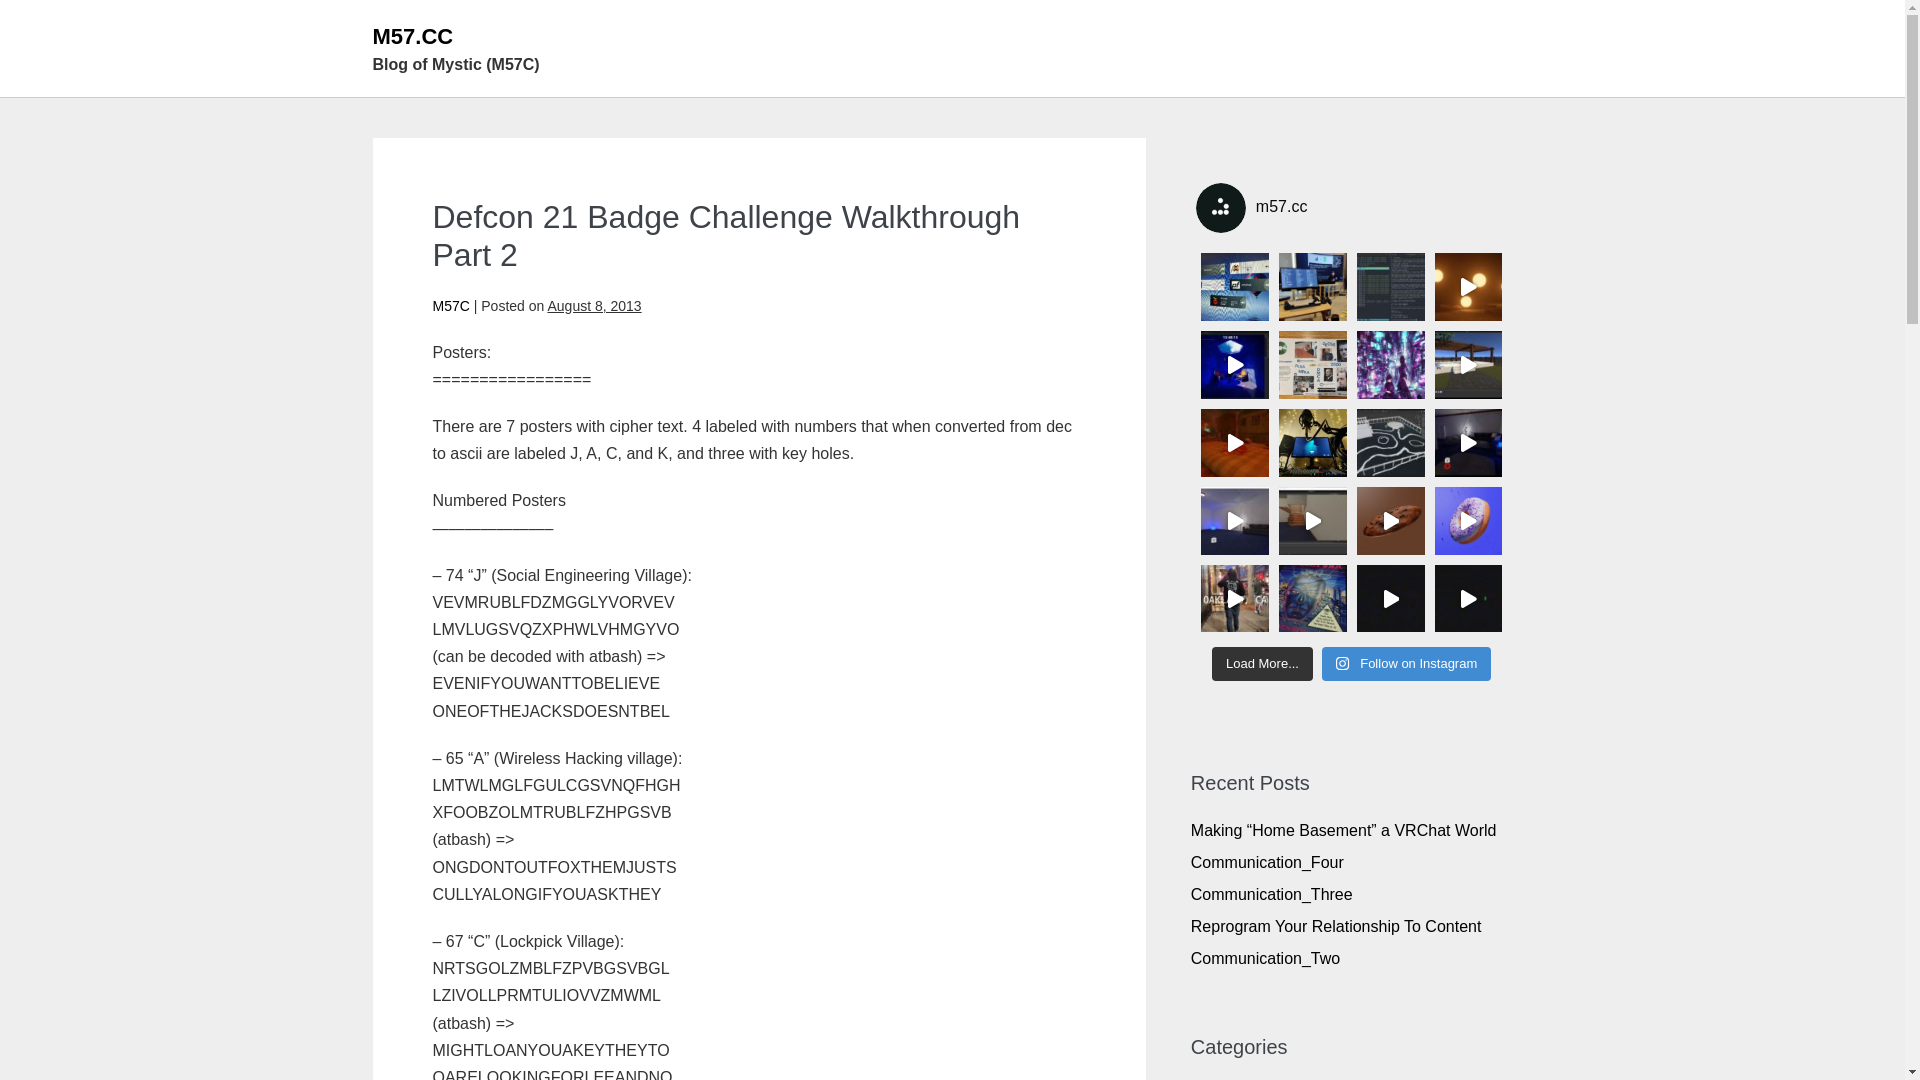 Image resolution: width=1920 pixels, height=1080 pixels. Describe the element at coordinates (412, 36) in the screenshot. I see `M57.CC` at that location.